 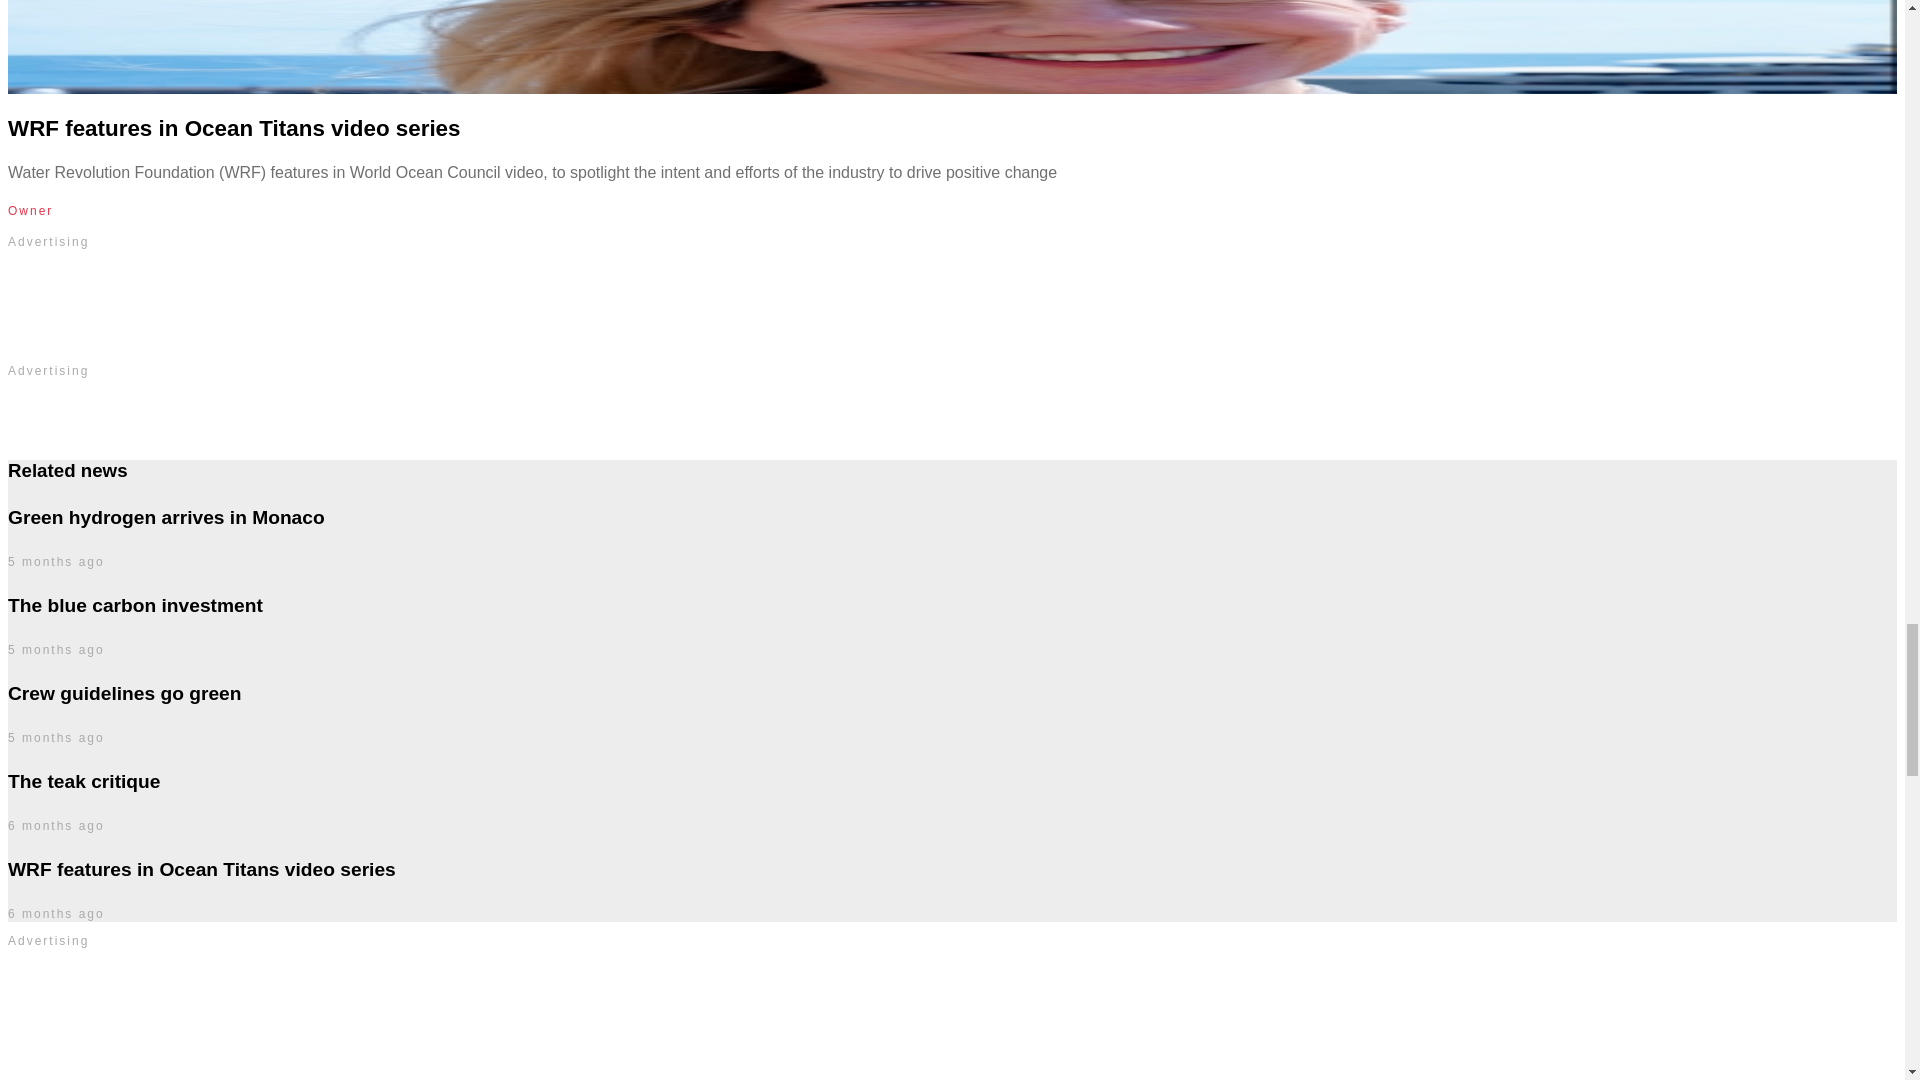 What do you see at coordinates (166, 517) in the screenshot?
I see `Green hydrogen arrives in Monaco` at bounding box center [166, 517].